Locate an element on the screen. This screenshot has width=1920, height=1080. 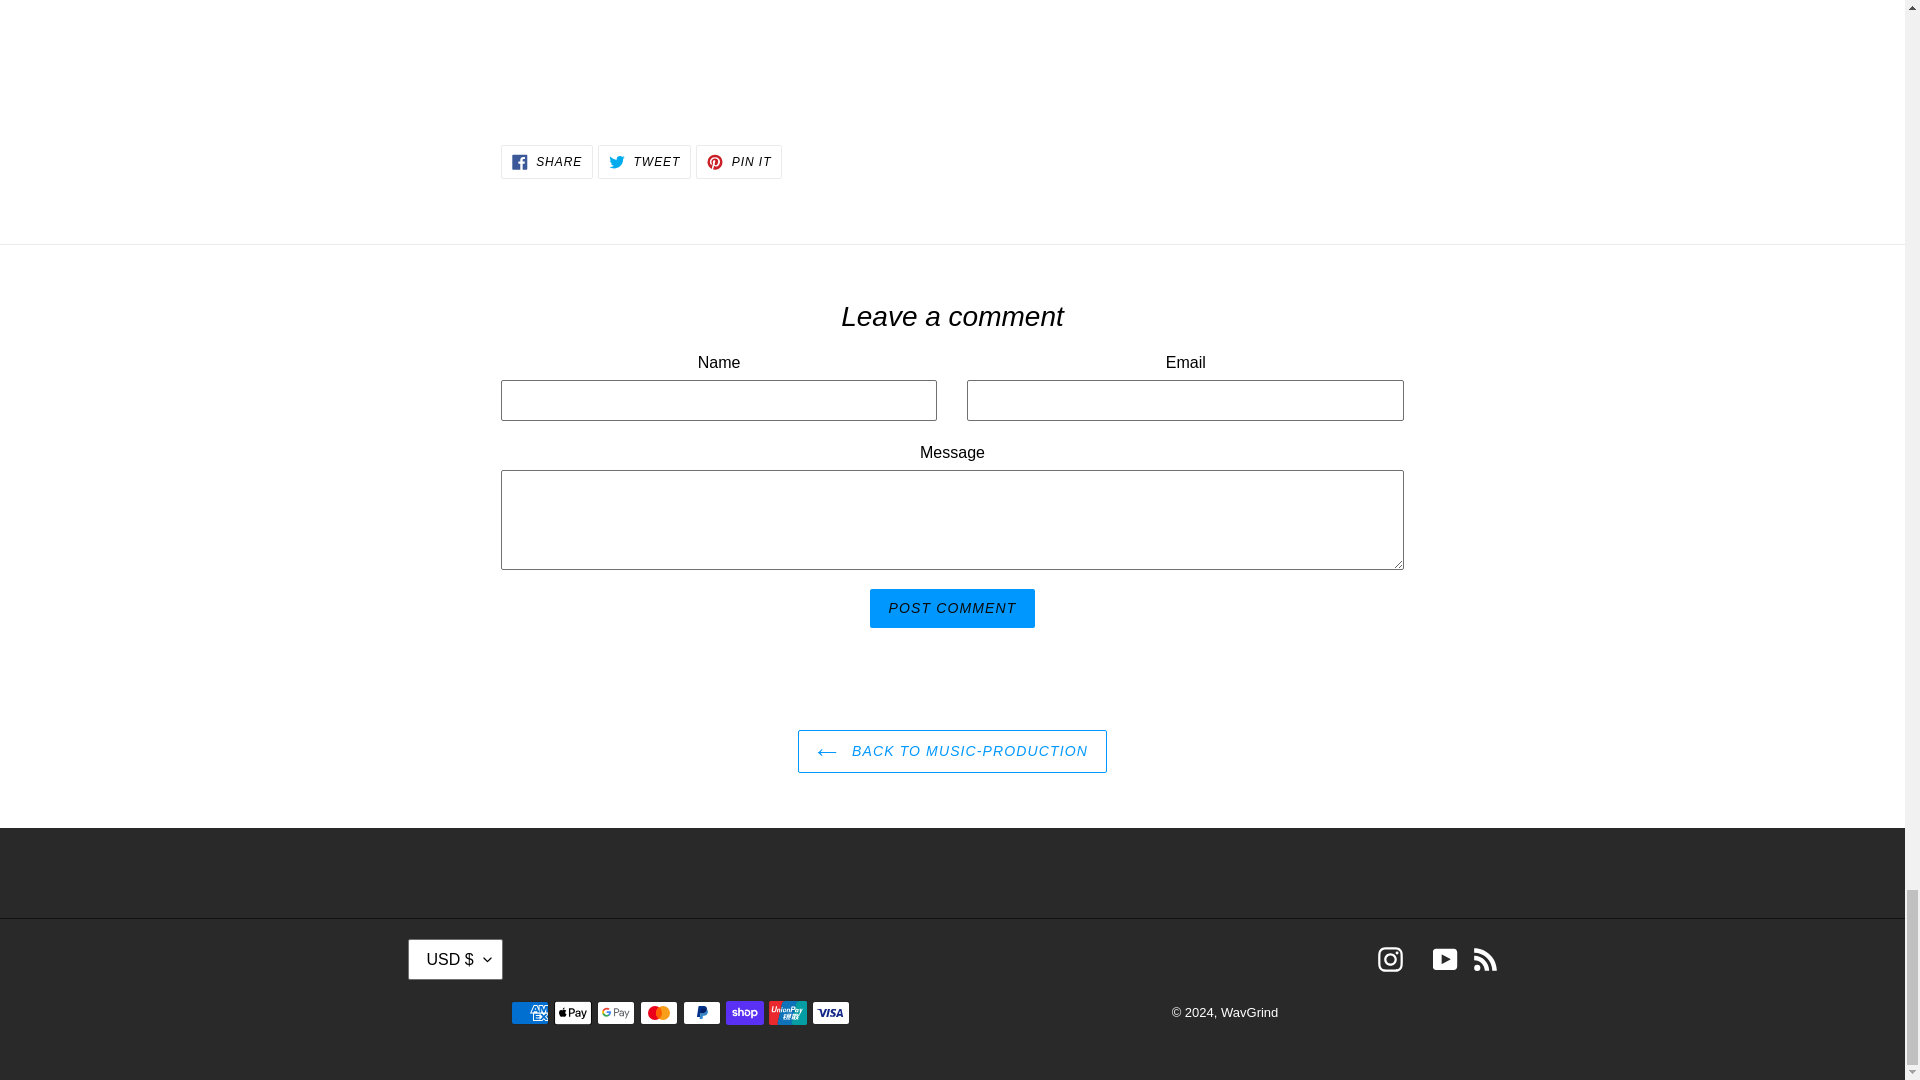
BACK TO MUSIC-PRODUCTION is located at coordinates (547, 162).